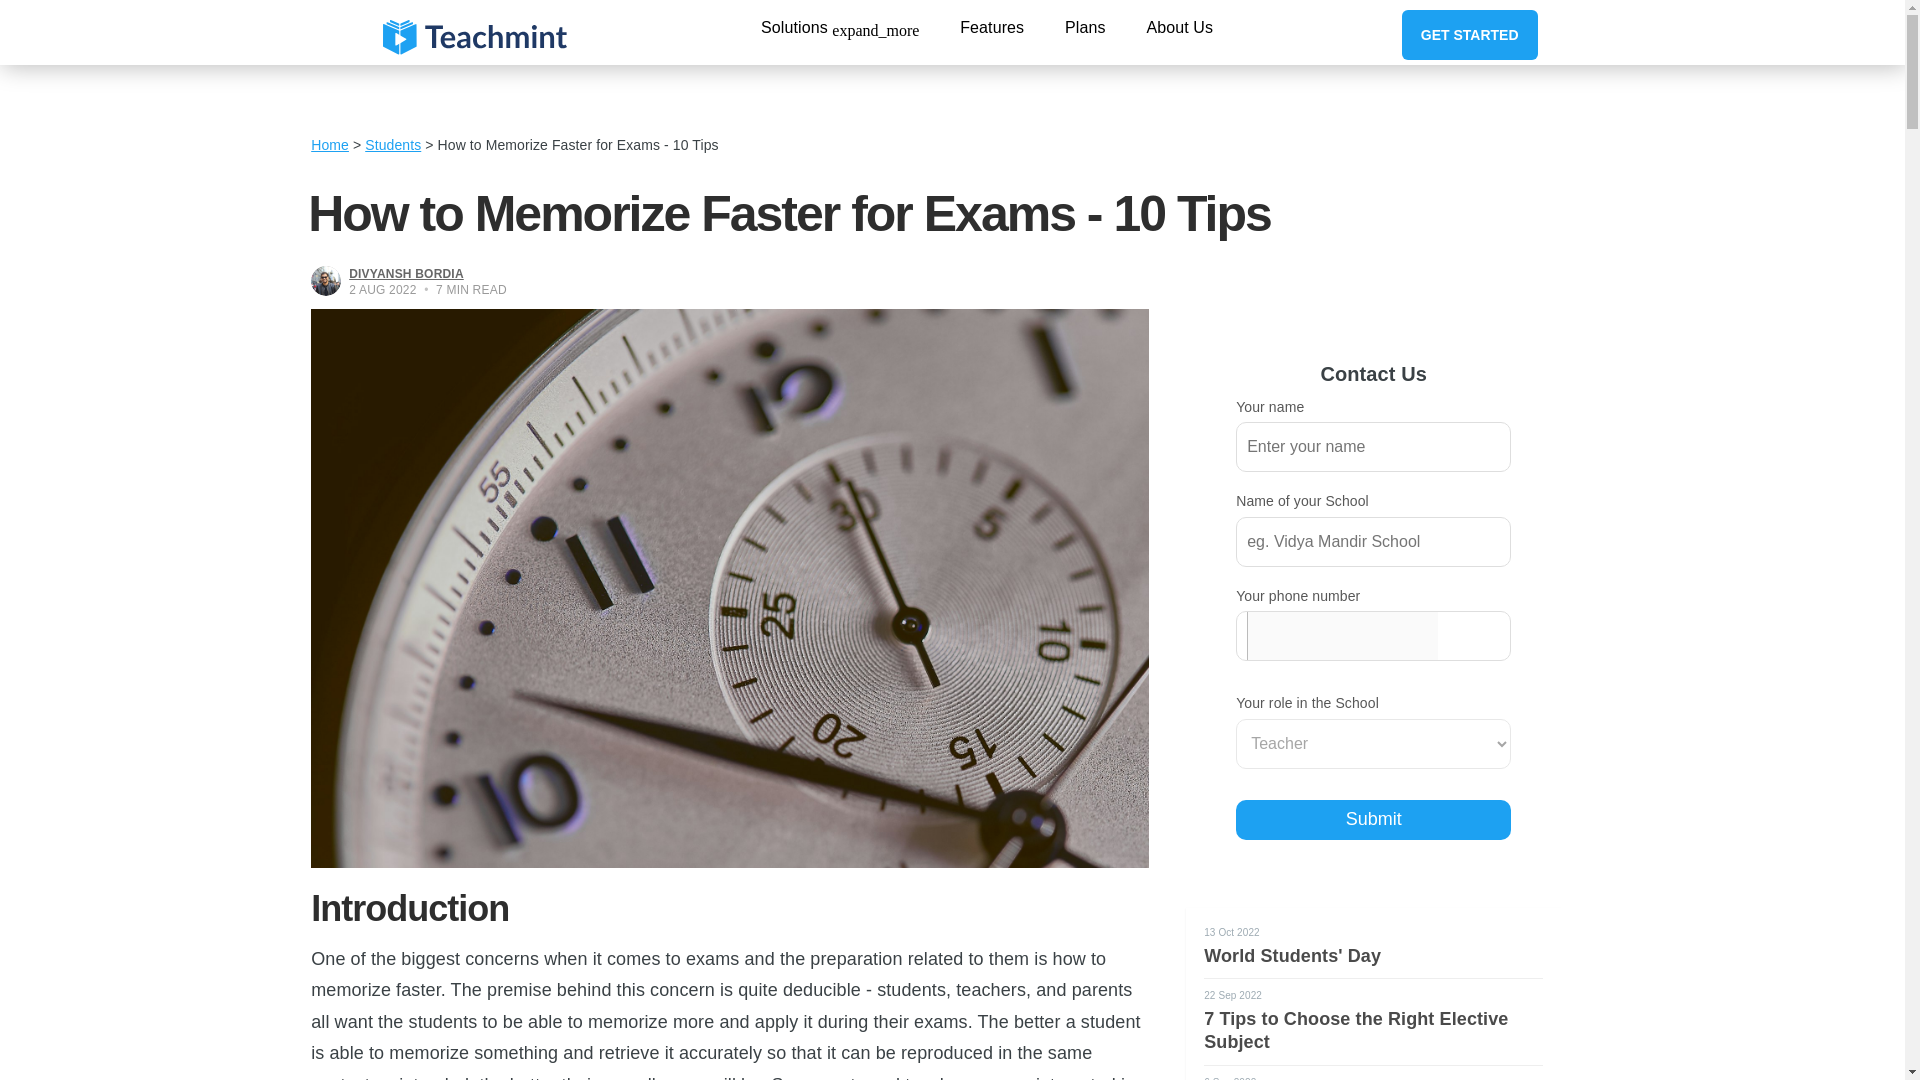 This screenshot has width=1920, height=1080. I want to click on About Us, so click(1180, 27).